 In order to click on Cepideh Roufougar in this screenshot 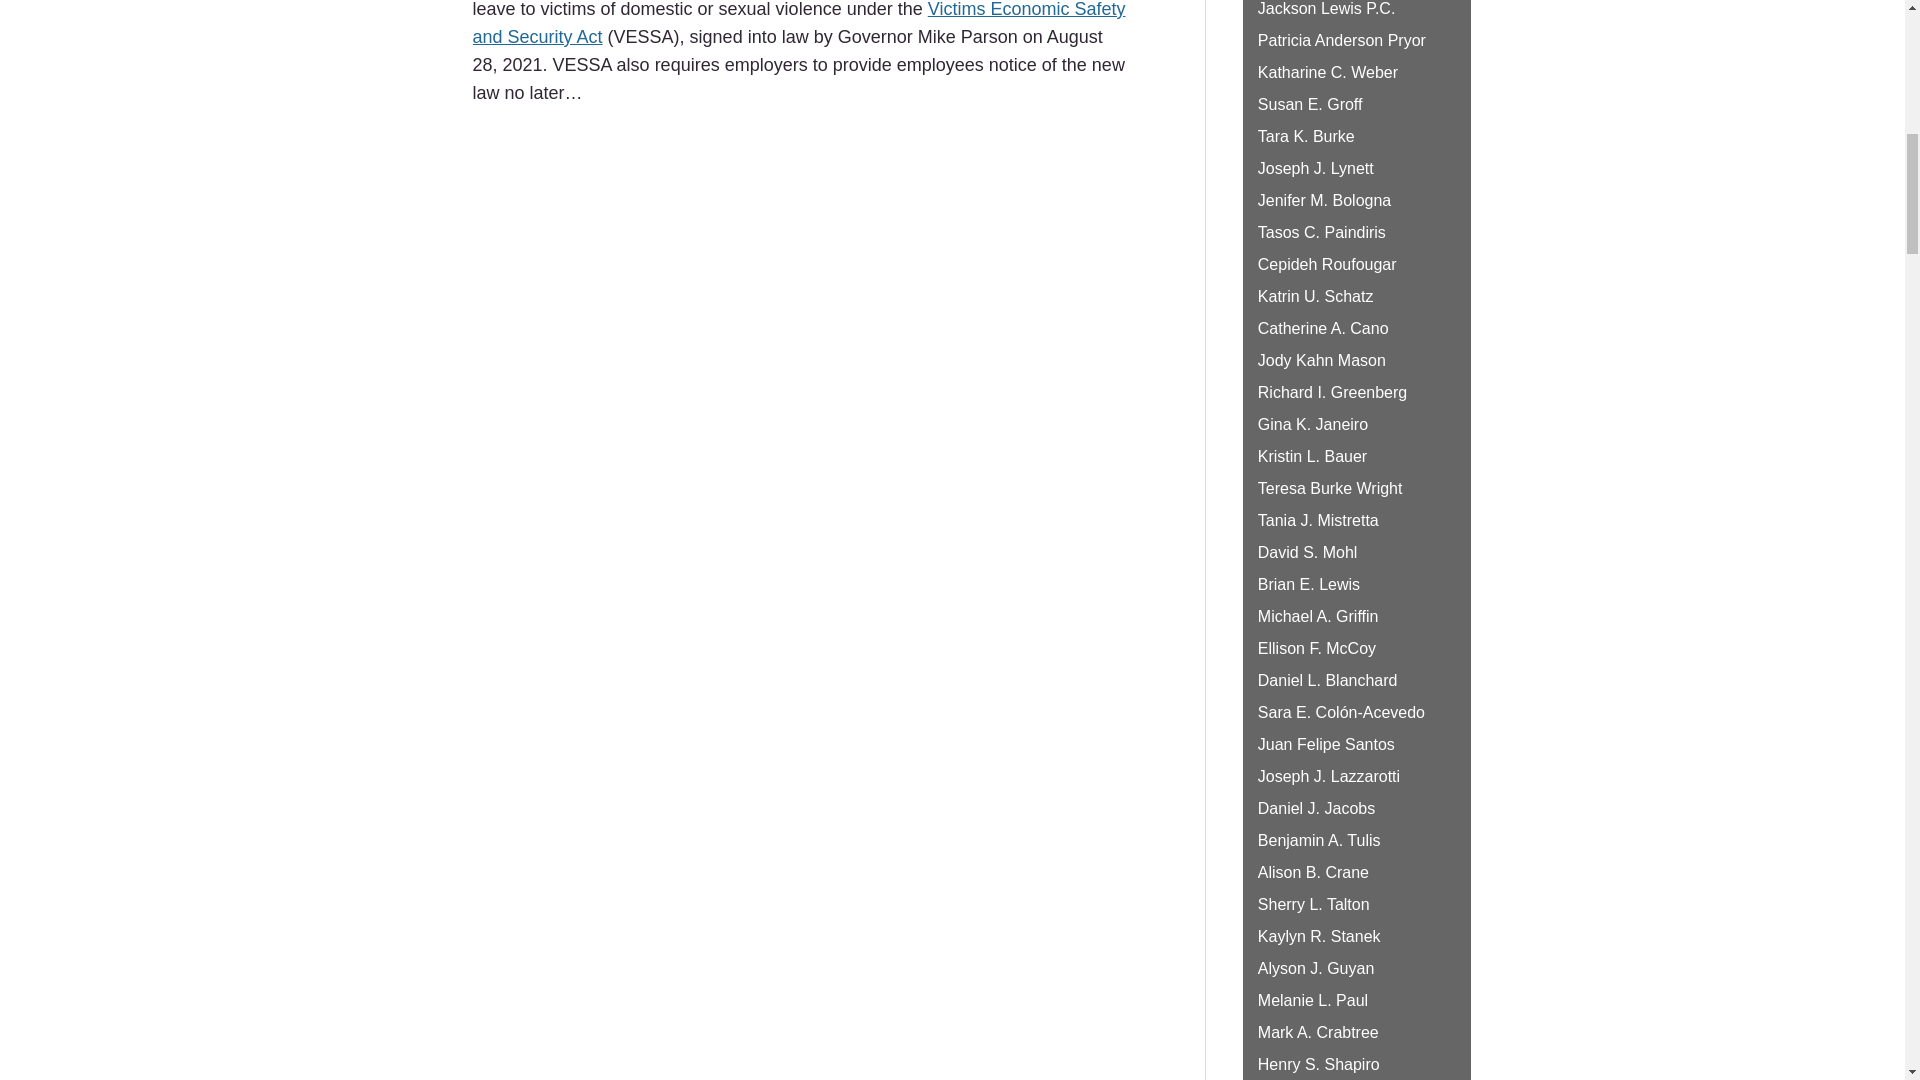, I will do `click(1327, 264)`.